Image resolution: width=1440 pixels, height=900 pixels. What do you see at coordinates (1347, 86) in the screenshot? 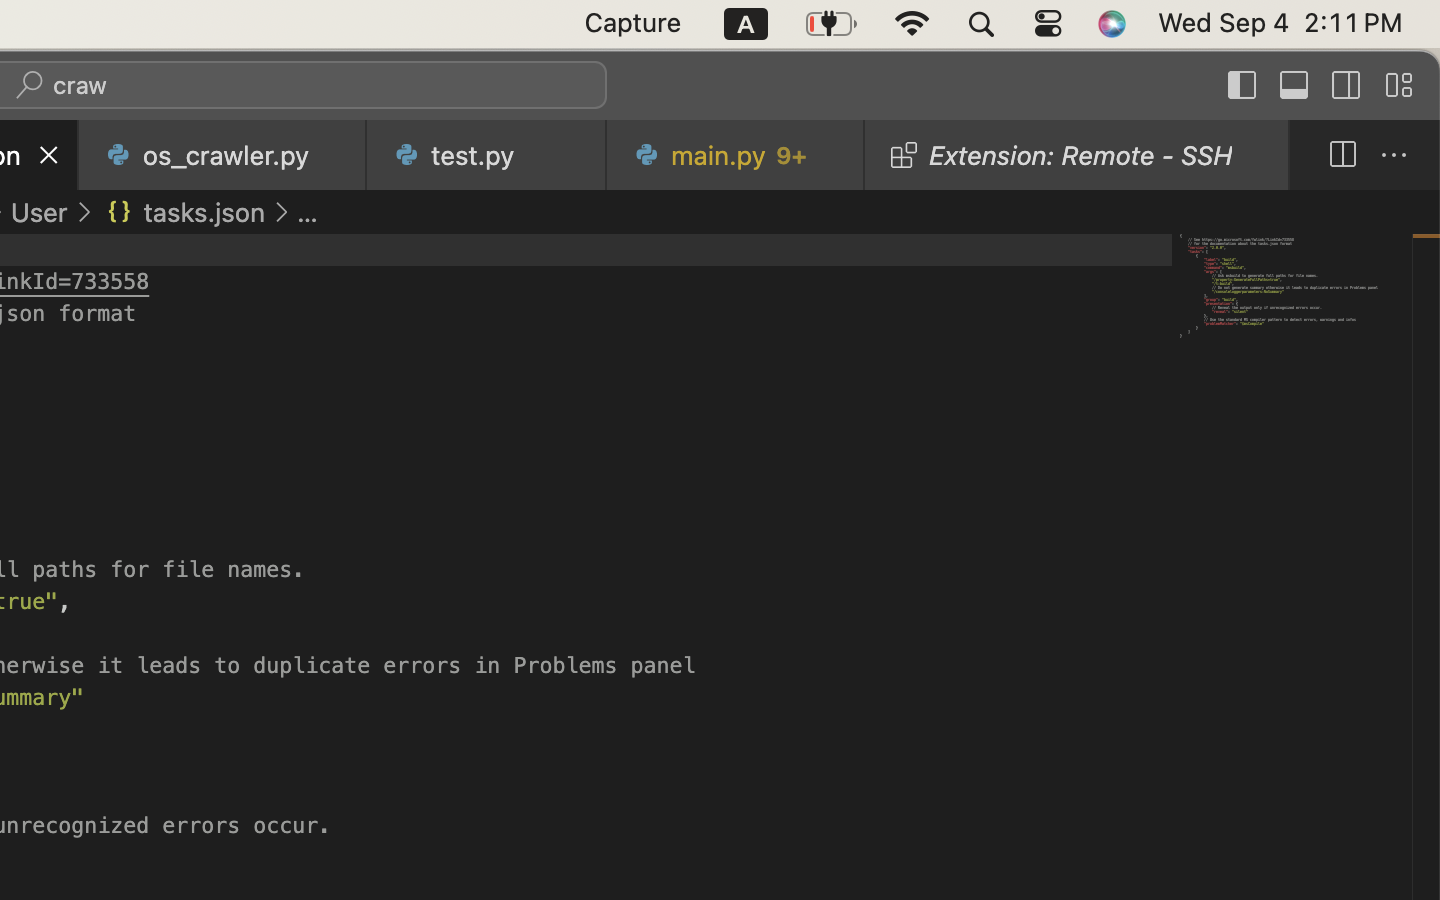
I see `` at bounding box center [1347, 86].